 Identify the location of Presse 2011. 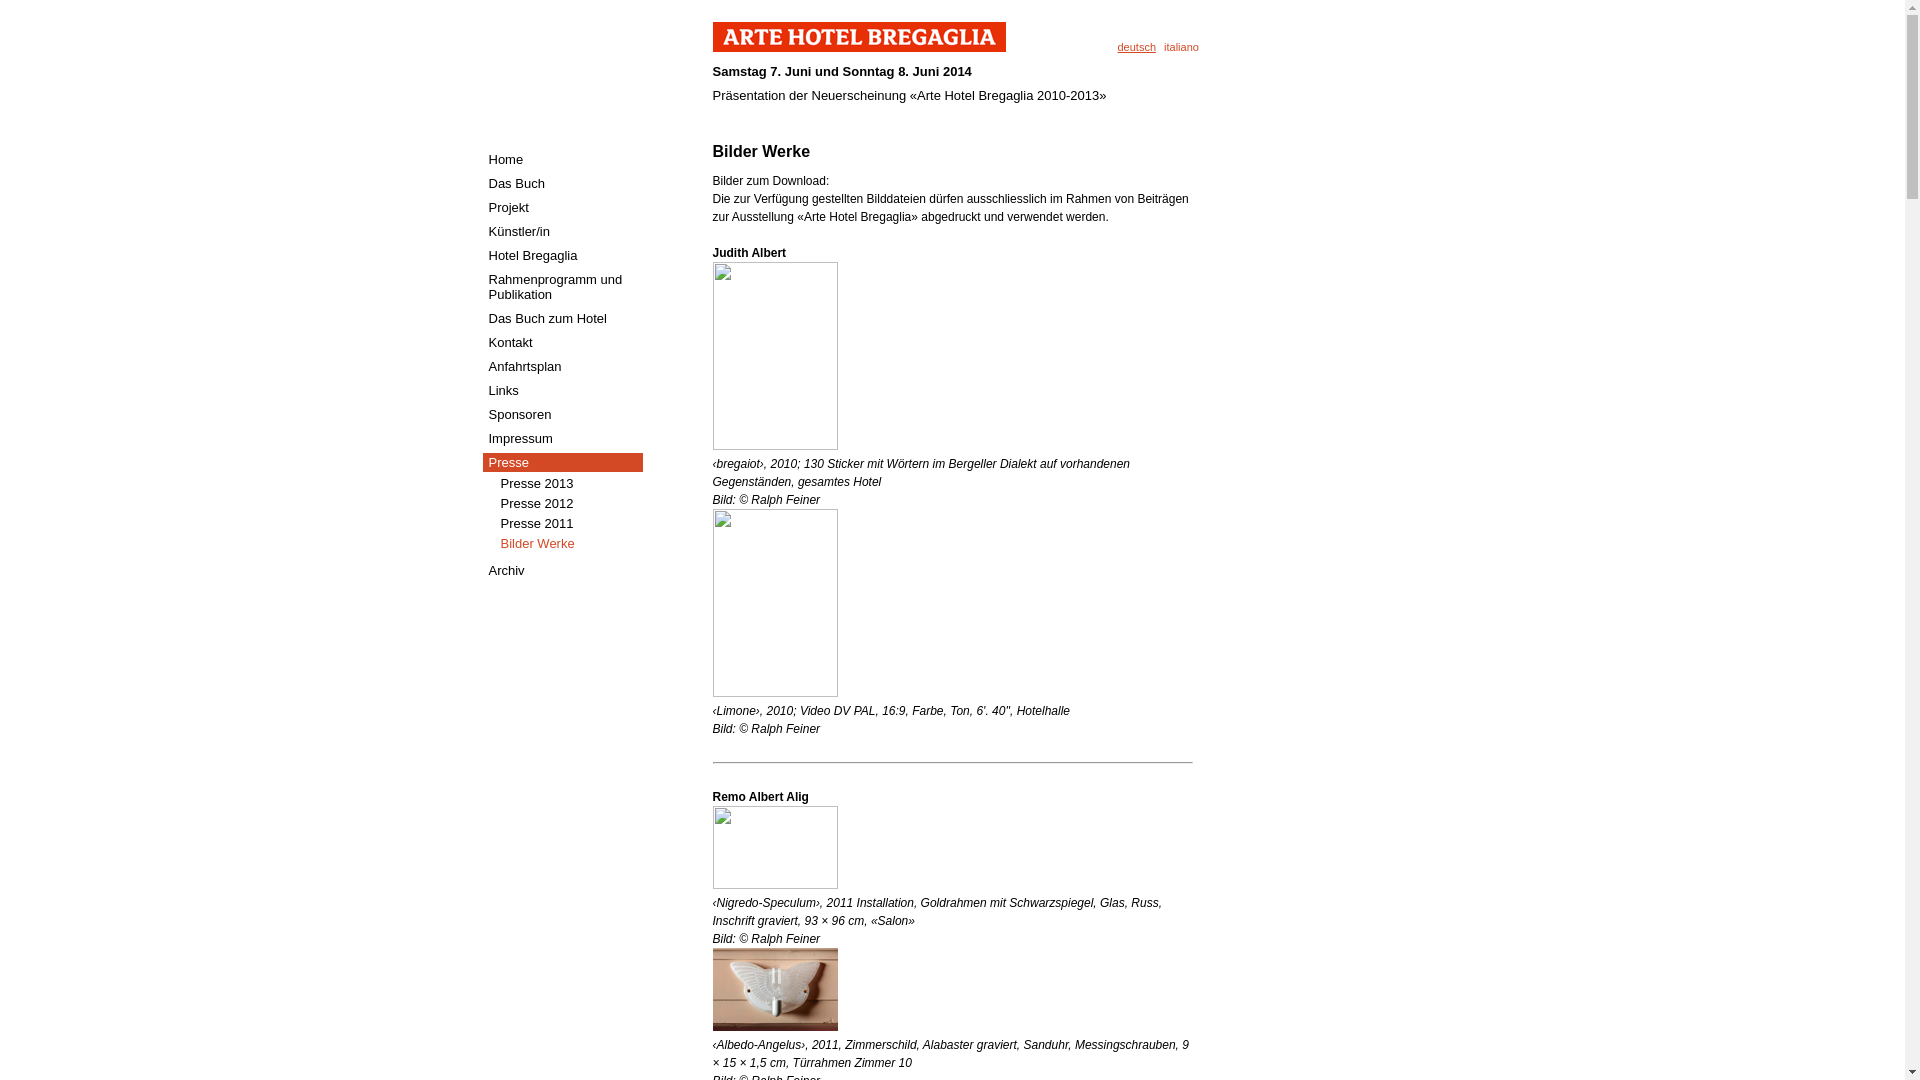
(562, 524).